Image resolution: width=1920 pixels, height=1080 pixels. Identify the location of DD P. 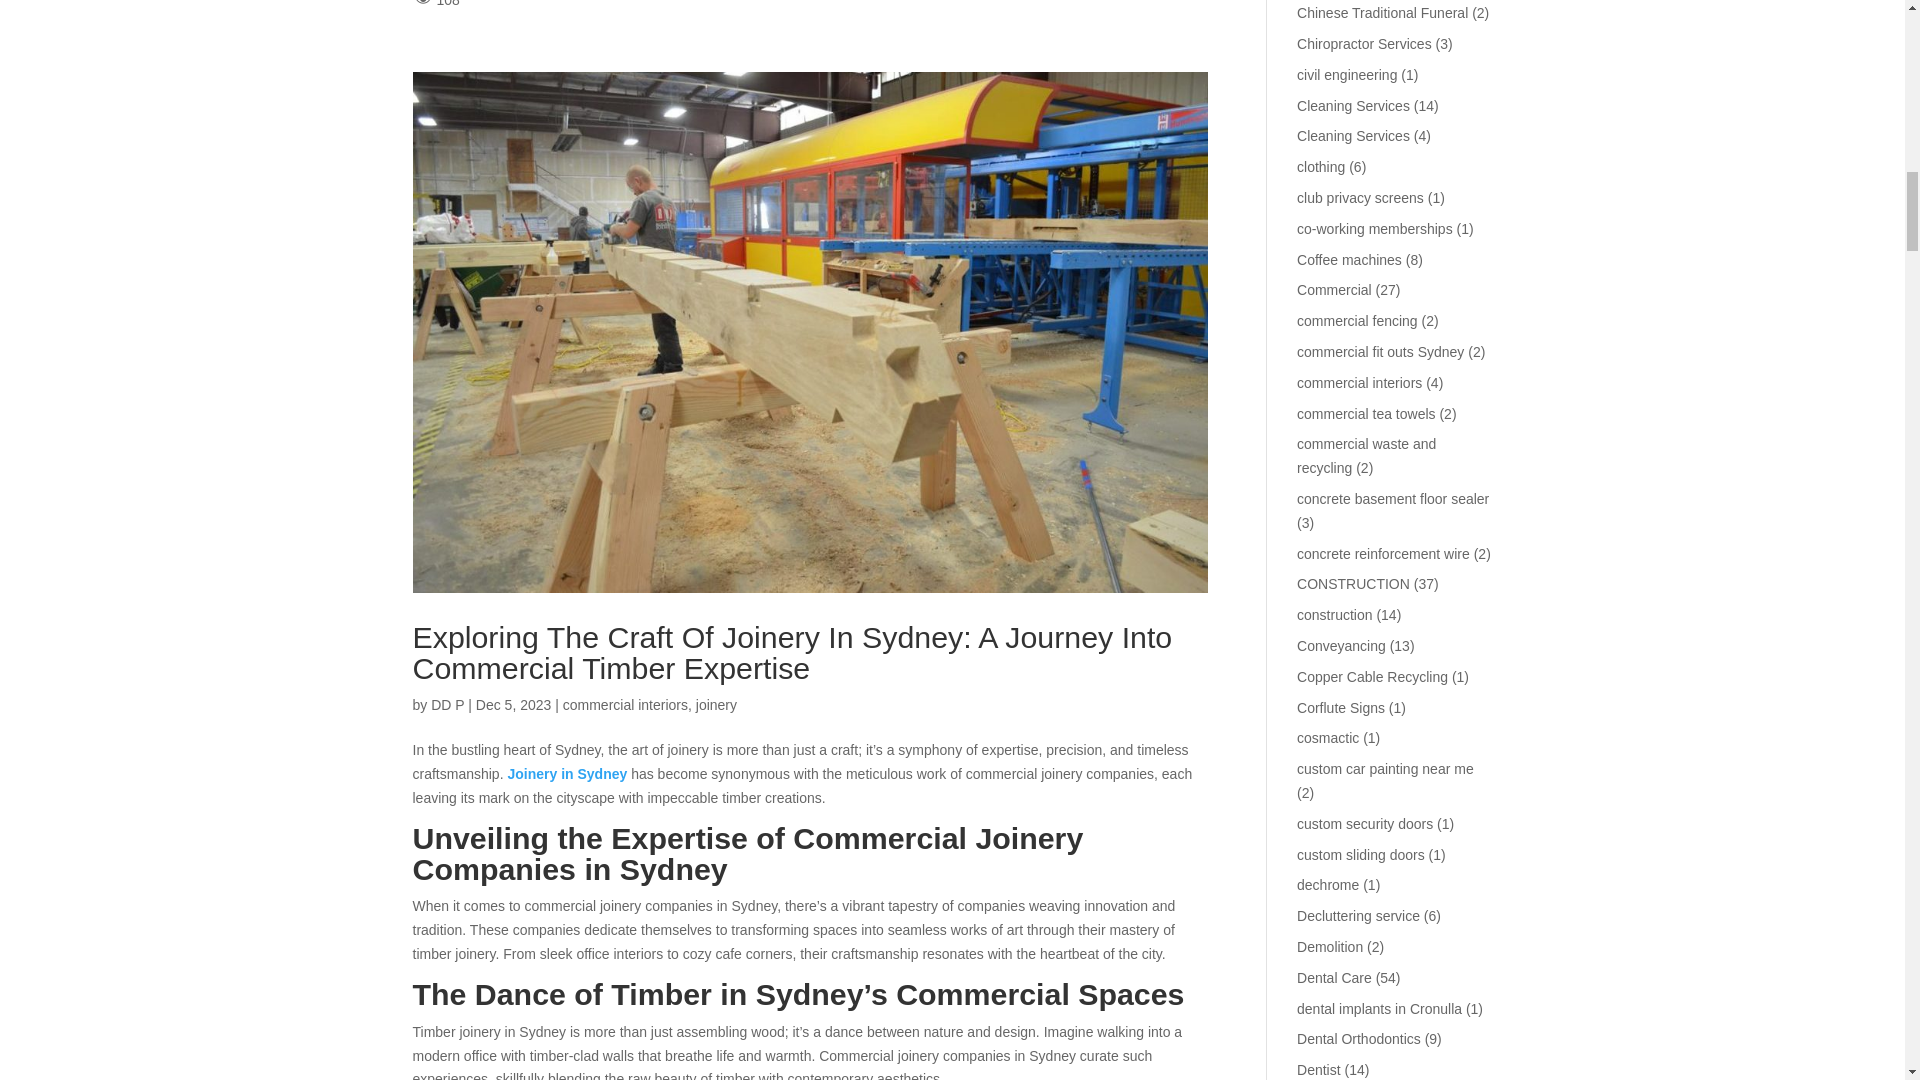
(447, 704).